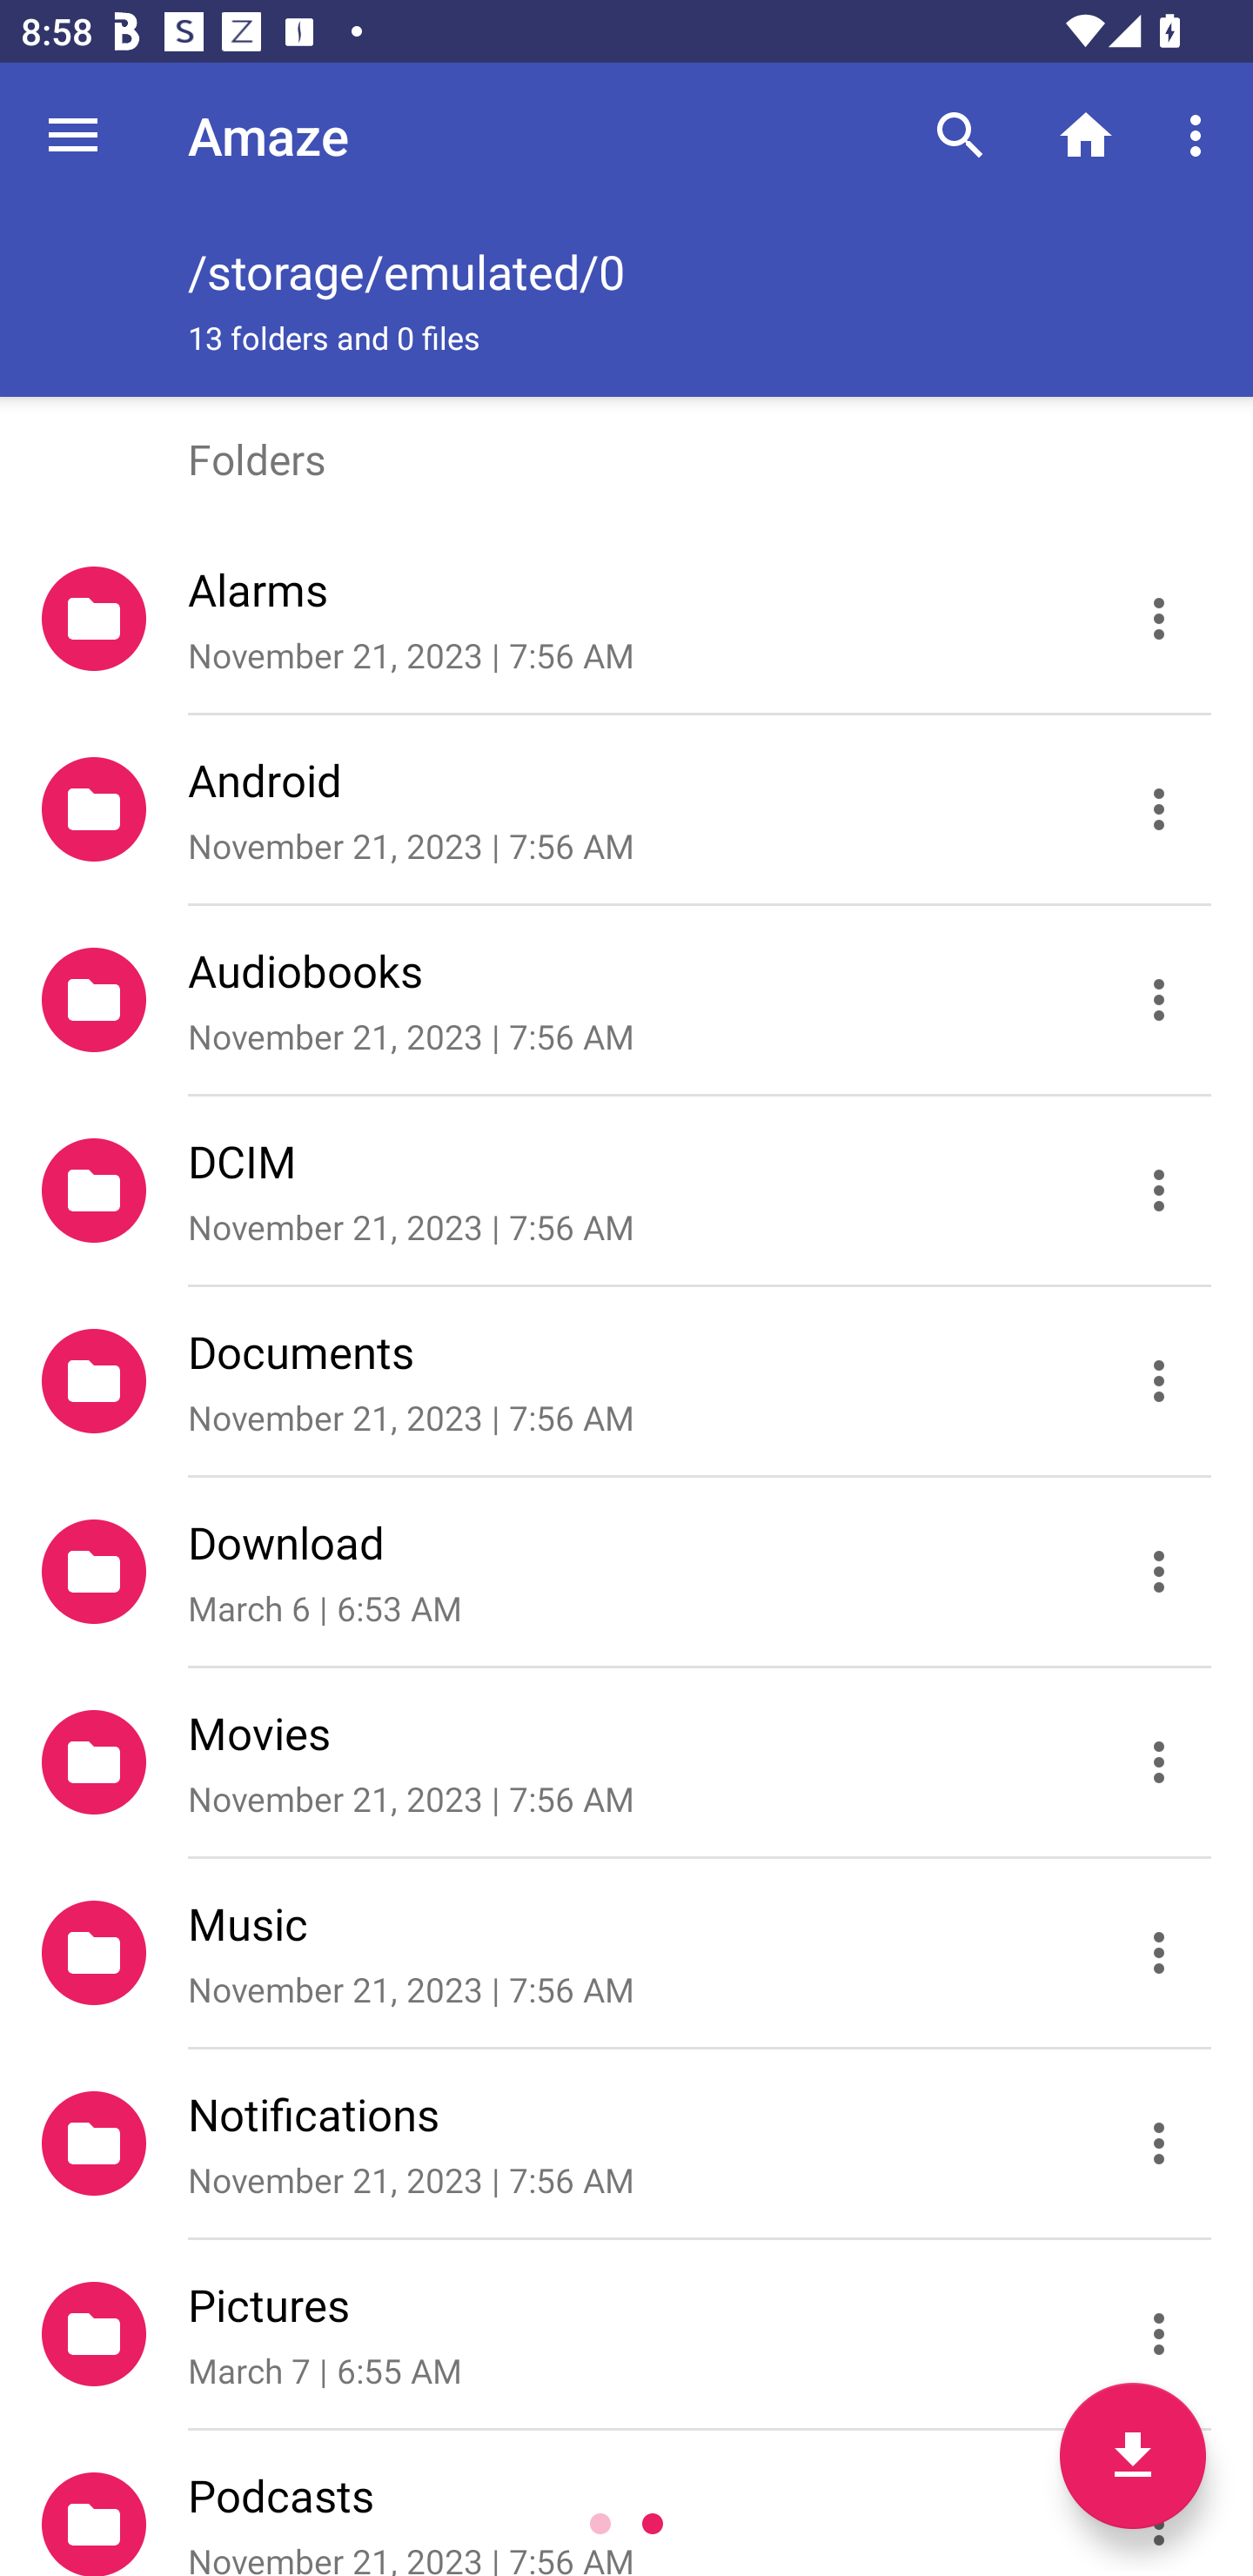  I want to click on Music November 21, 2023 | 7:56 AM, so click(626, 1954).